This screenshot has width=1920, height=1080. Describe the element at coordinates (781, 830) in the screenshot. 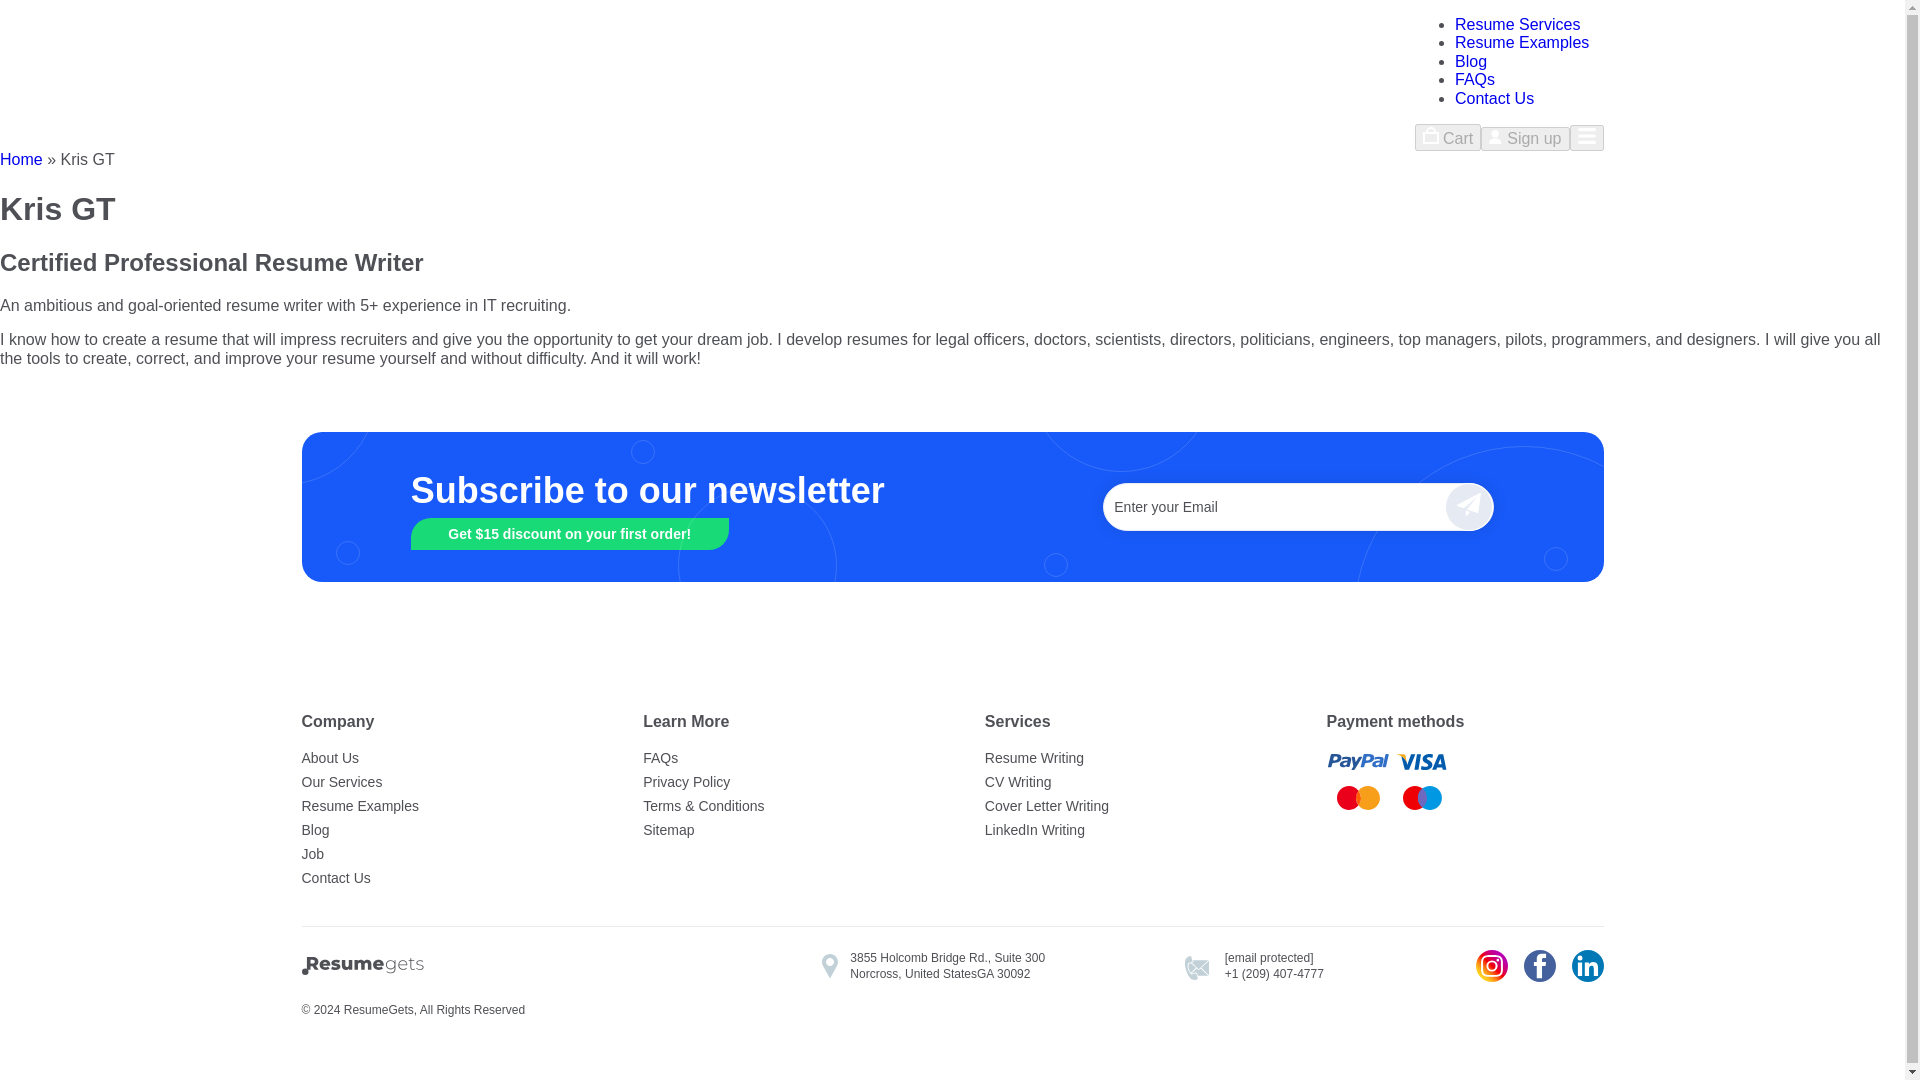

I see `Sitemap` at that location.